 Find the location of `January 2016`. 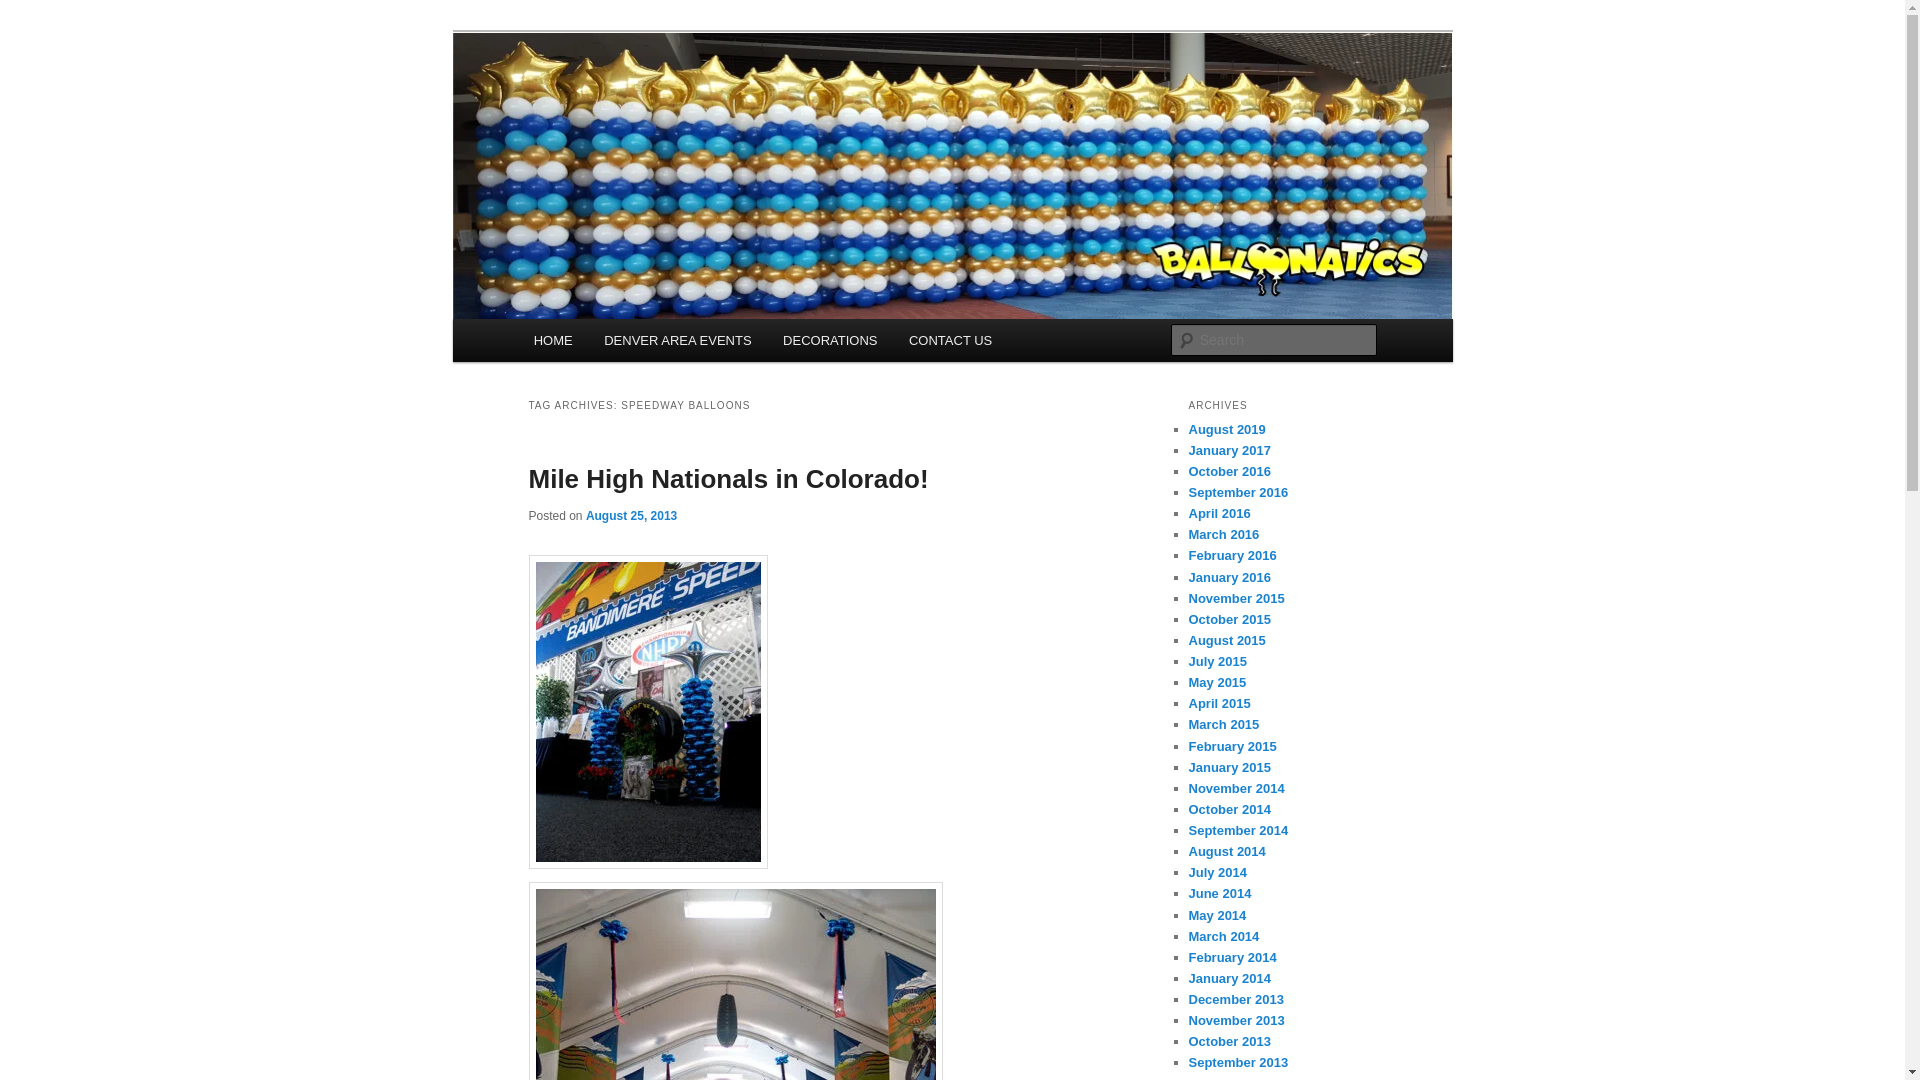

January 2016 is located at coordinates (1228, 578).